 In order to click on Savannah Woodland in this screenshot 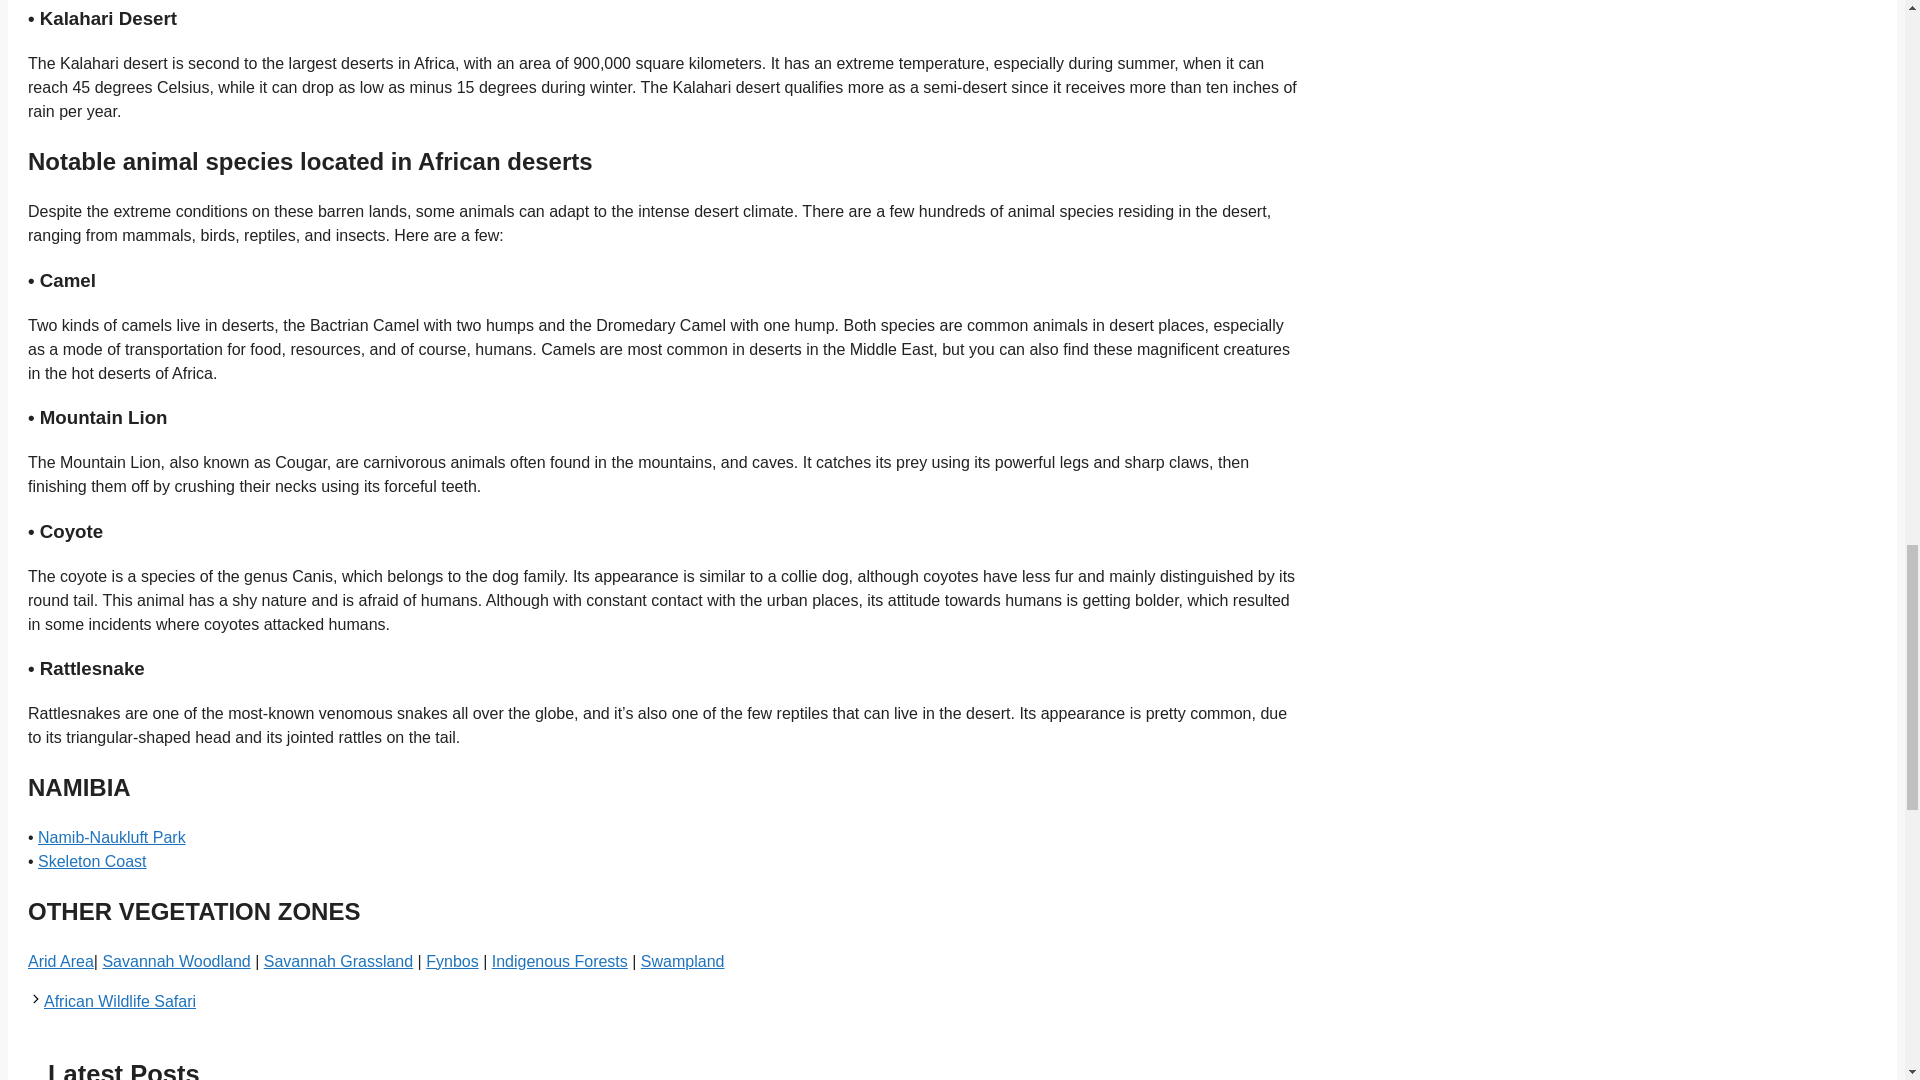, I will do `click(175, 960)`.